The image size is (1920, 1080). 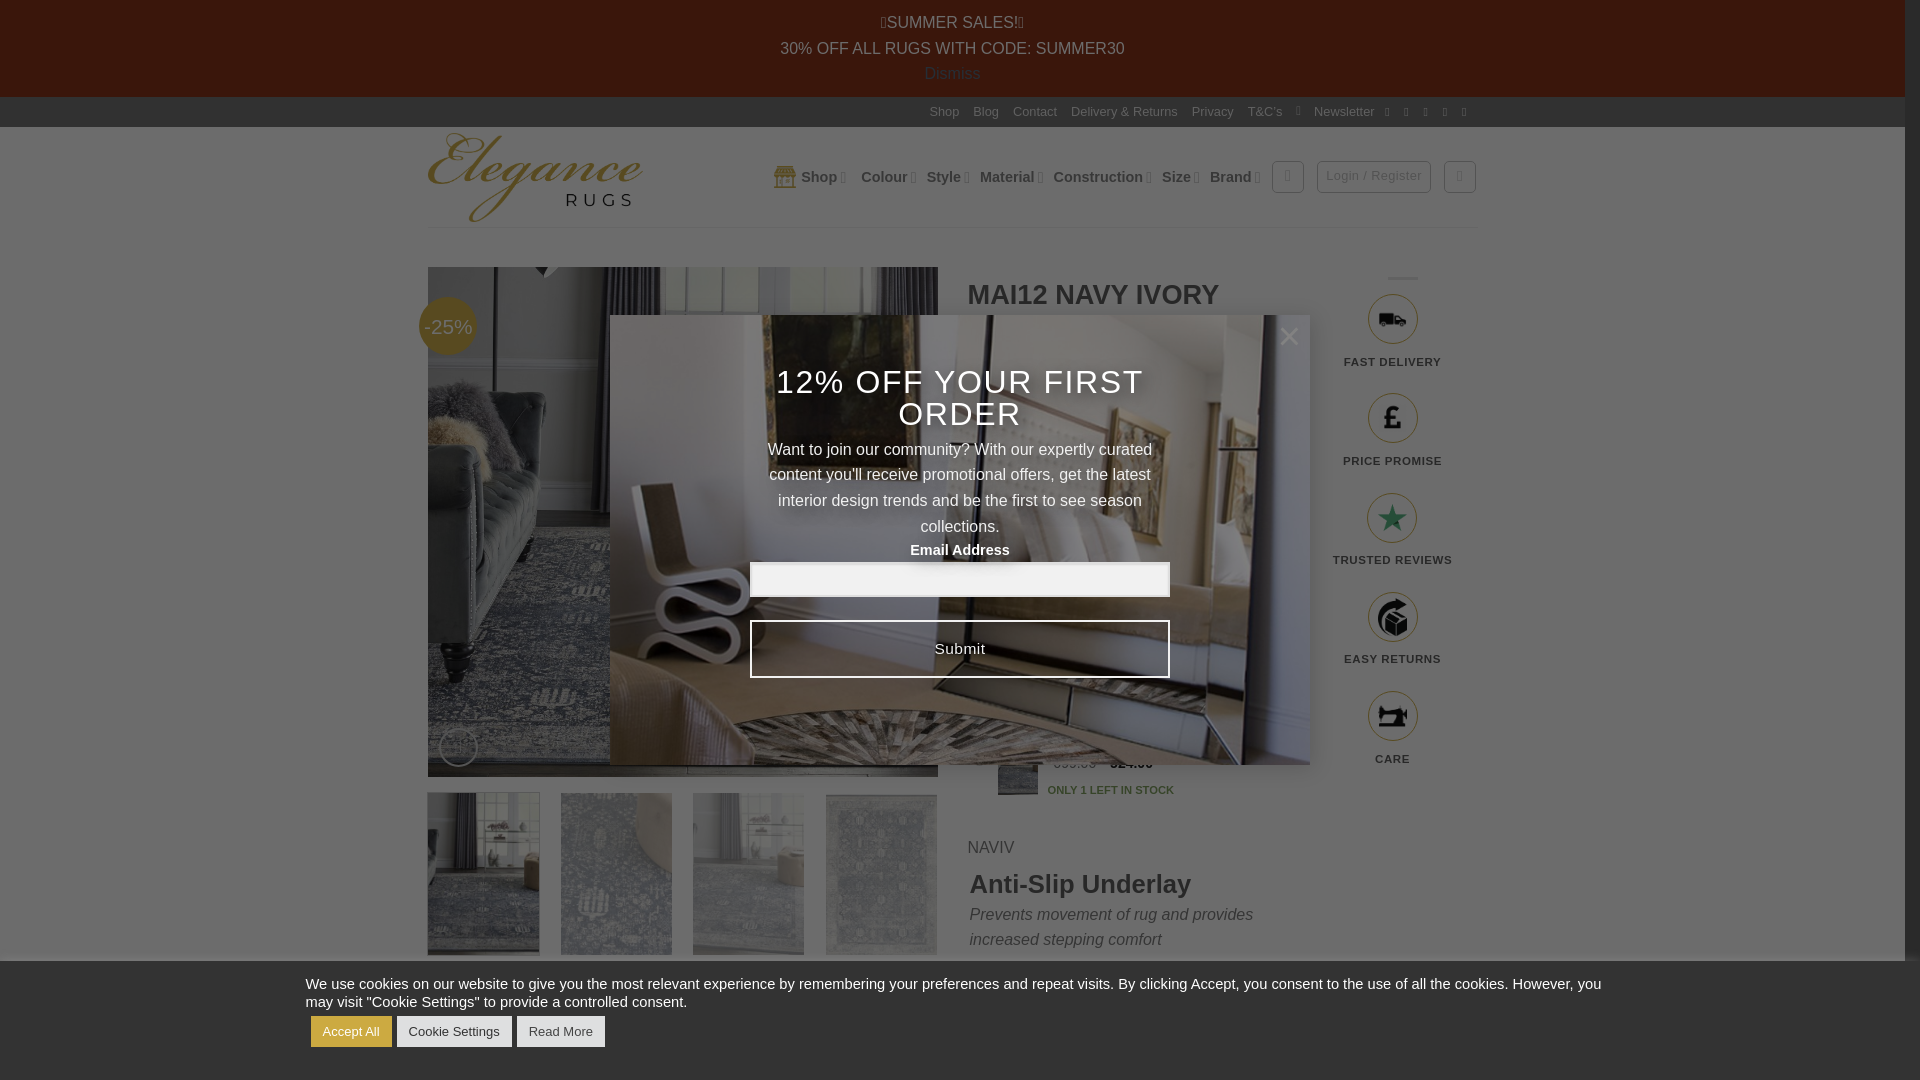 I want to click on Contact, so click(x=1035, y=112).